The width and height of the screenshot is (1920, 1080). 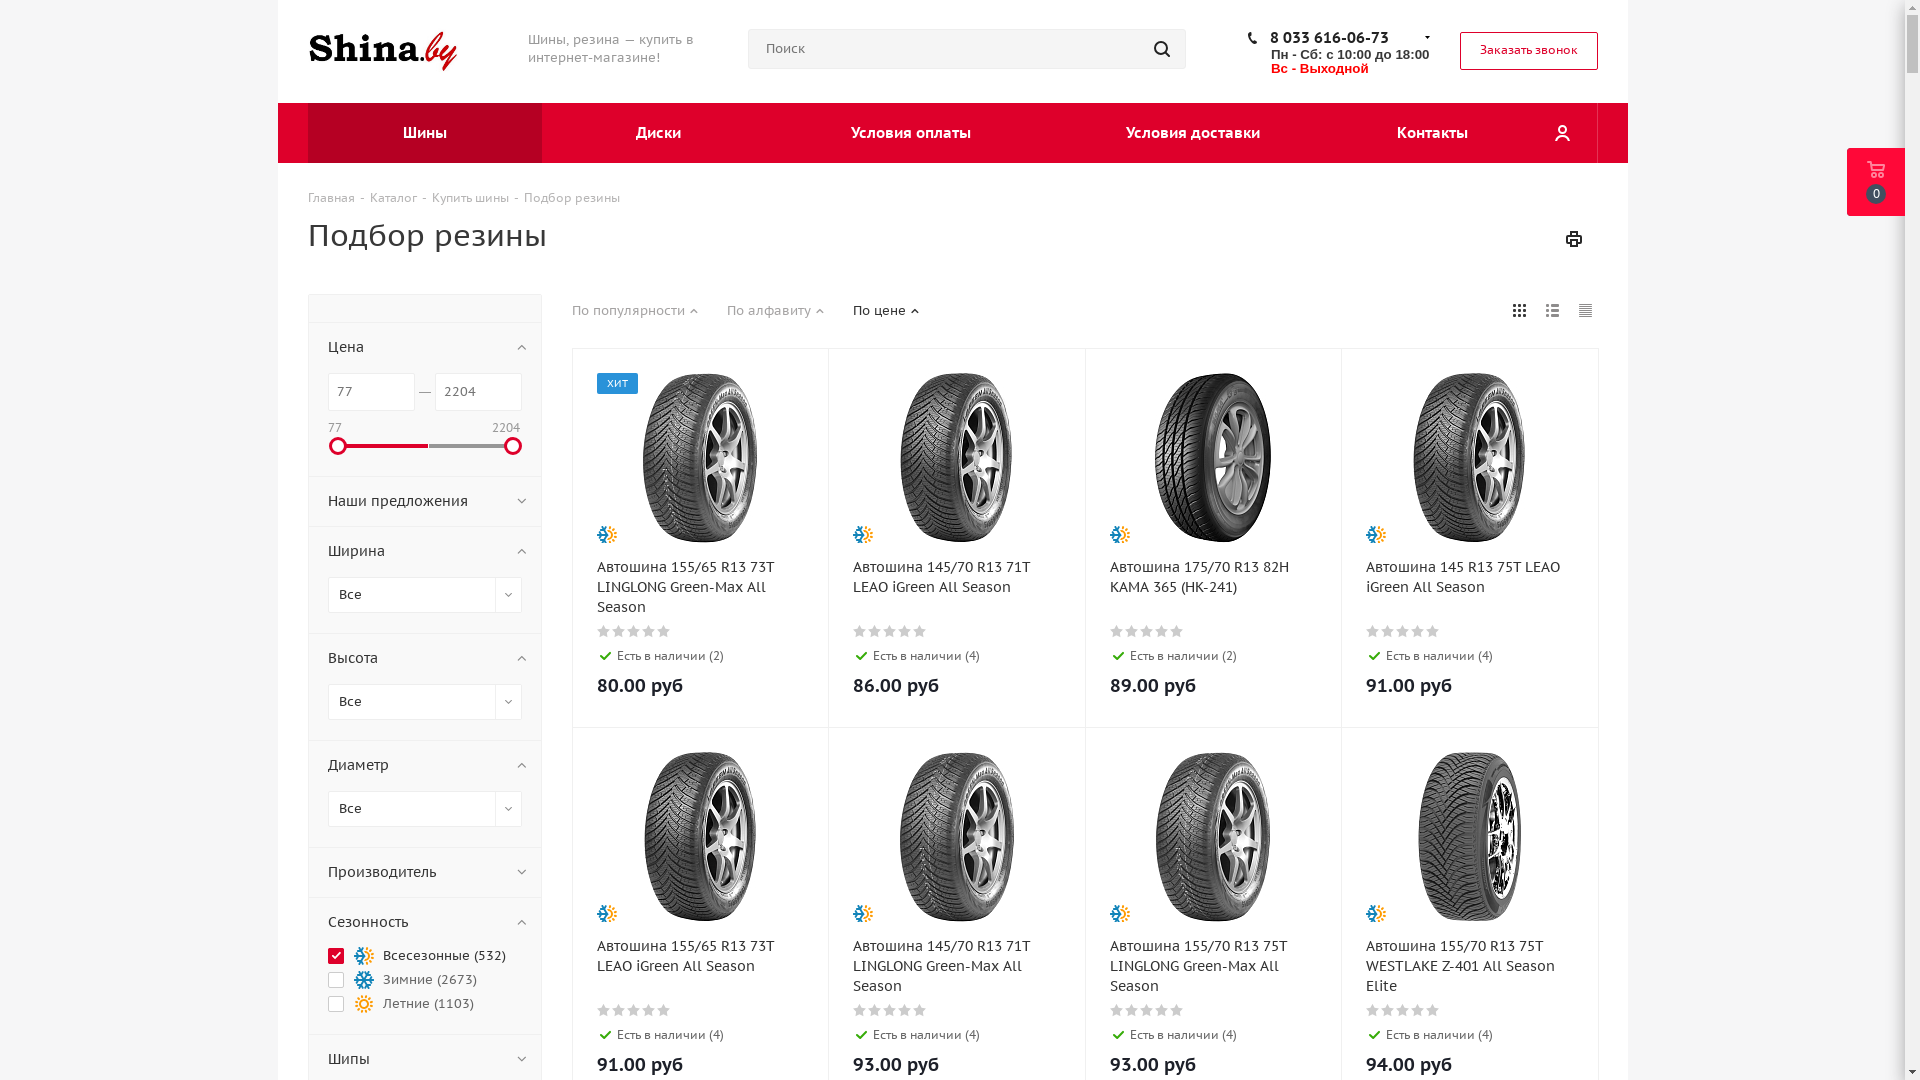 I want to click on 2, so click(x=1132, y=1010).